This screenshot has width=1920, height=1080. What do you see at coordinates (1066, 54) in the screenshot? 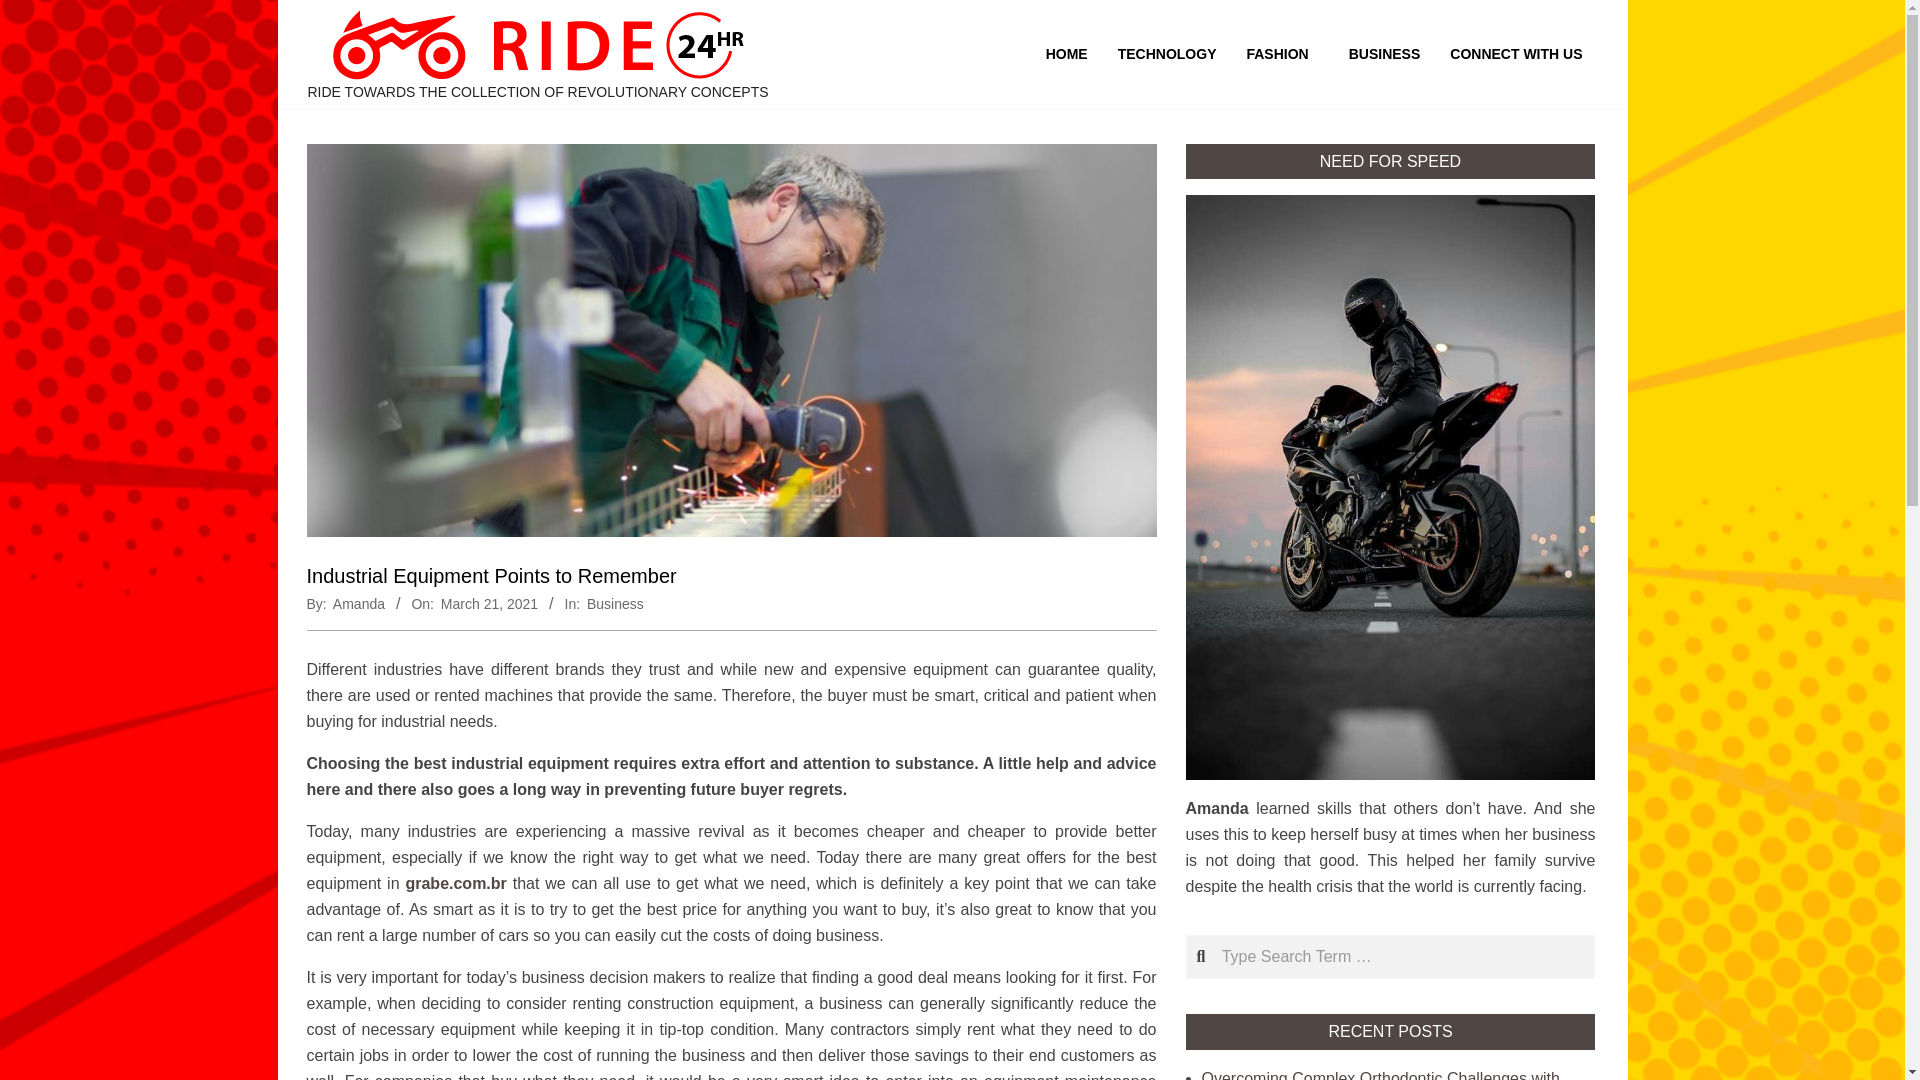
I see `HOME` at bounding box center [1066, 54].